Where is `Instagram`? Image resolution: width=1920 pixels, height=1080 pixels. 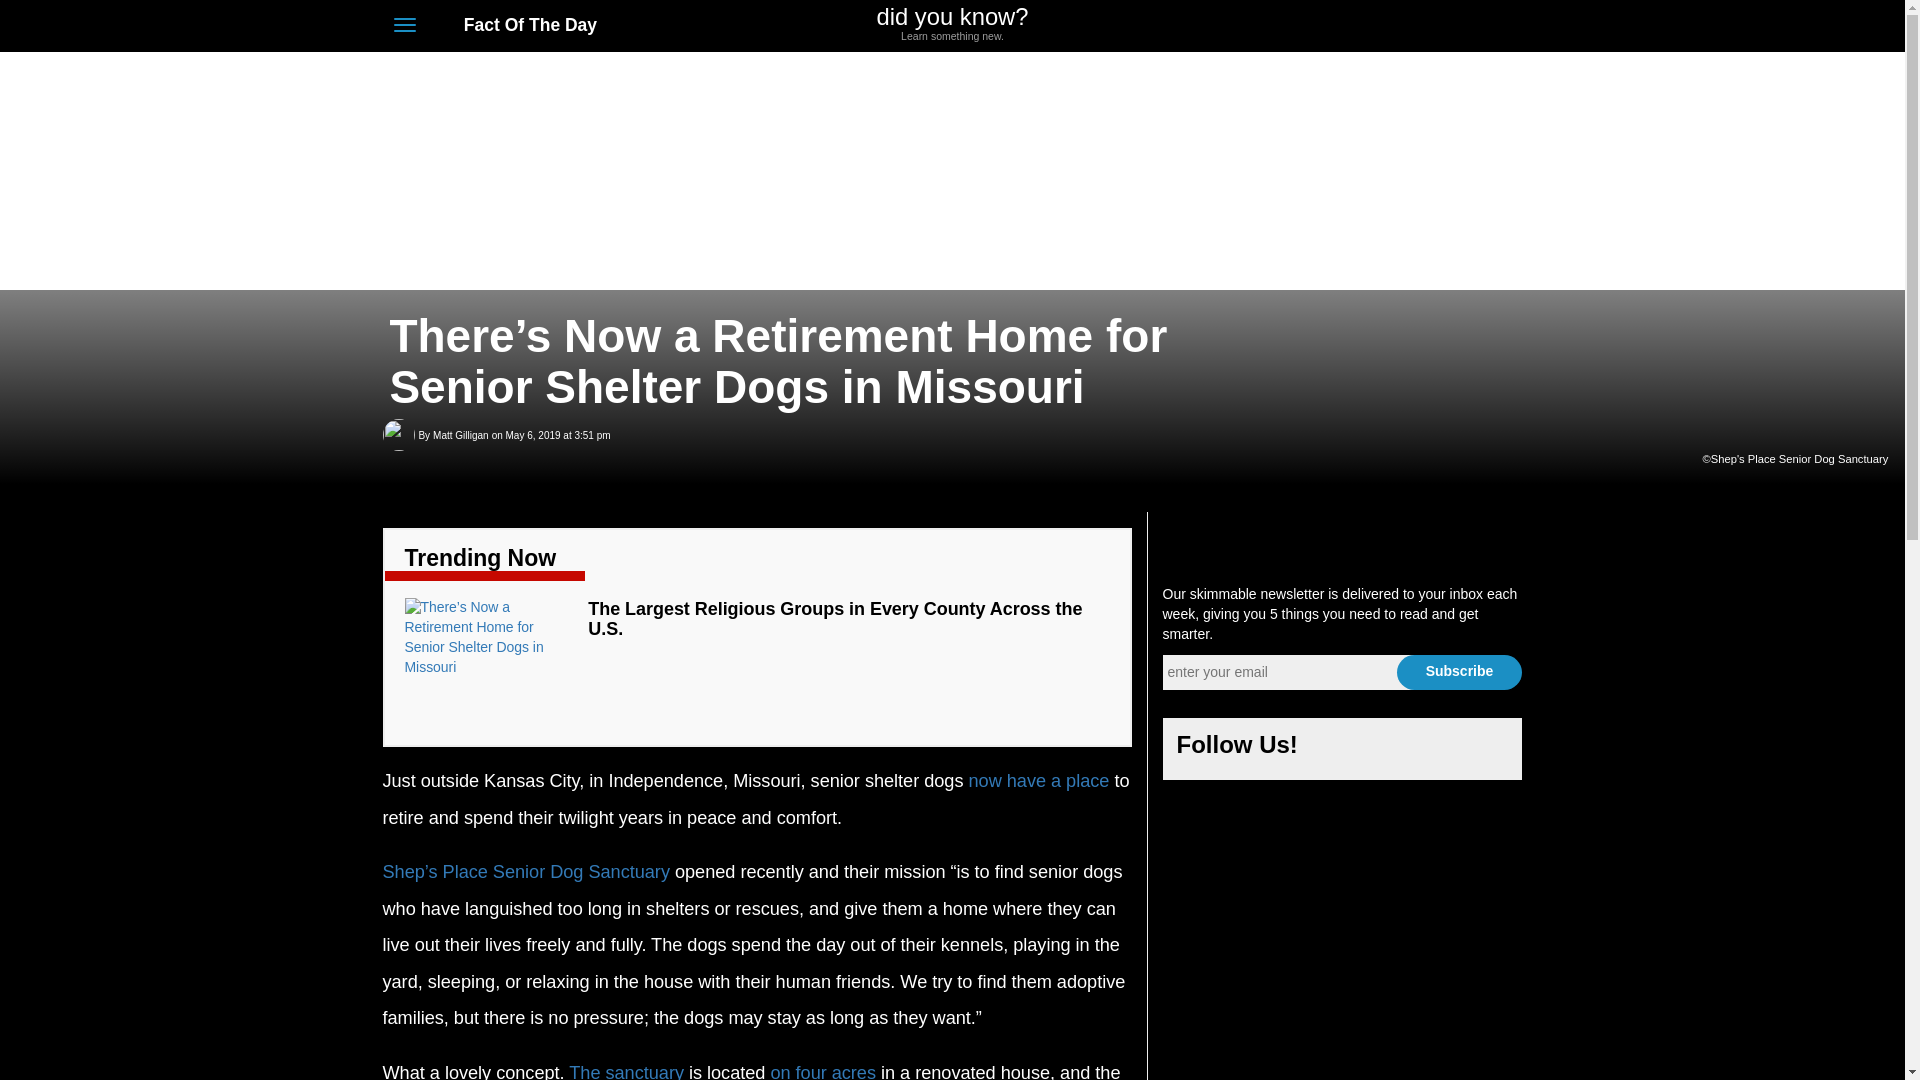 Instagram is located at coordinates (1342, 750).